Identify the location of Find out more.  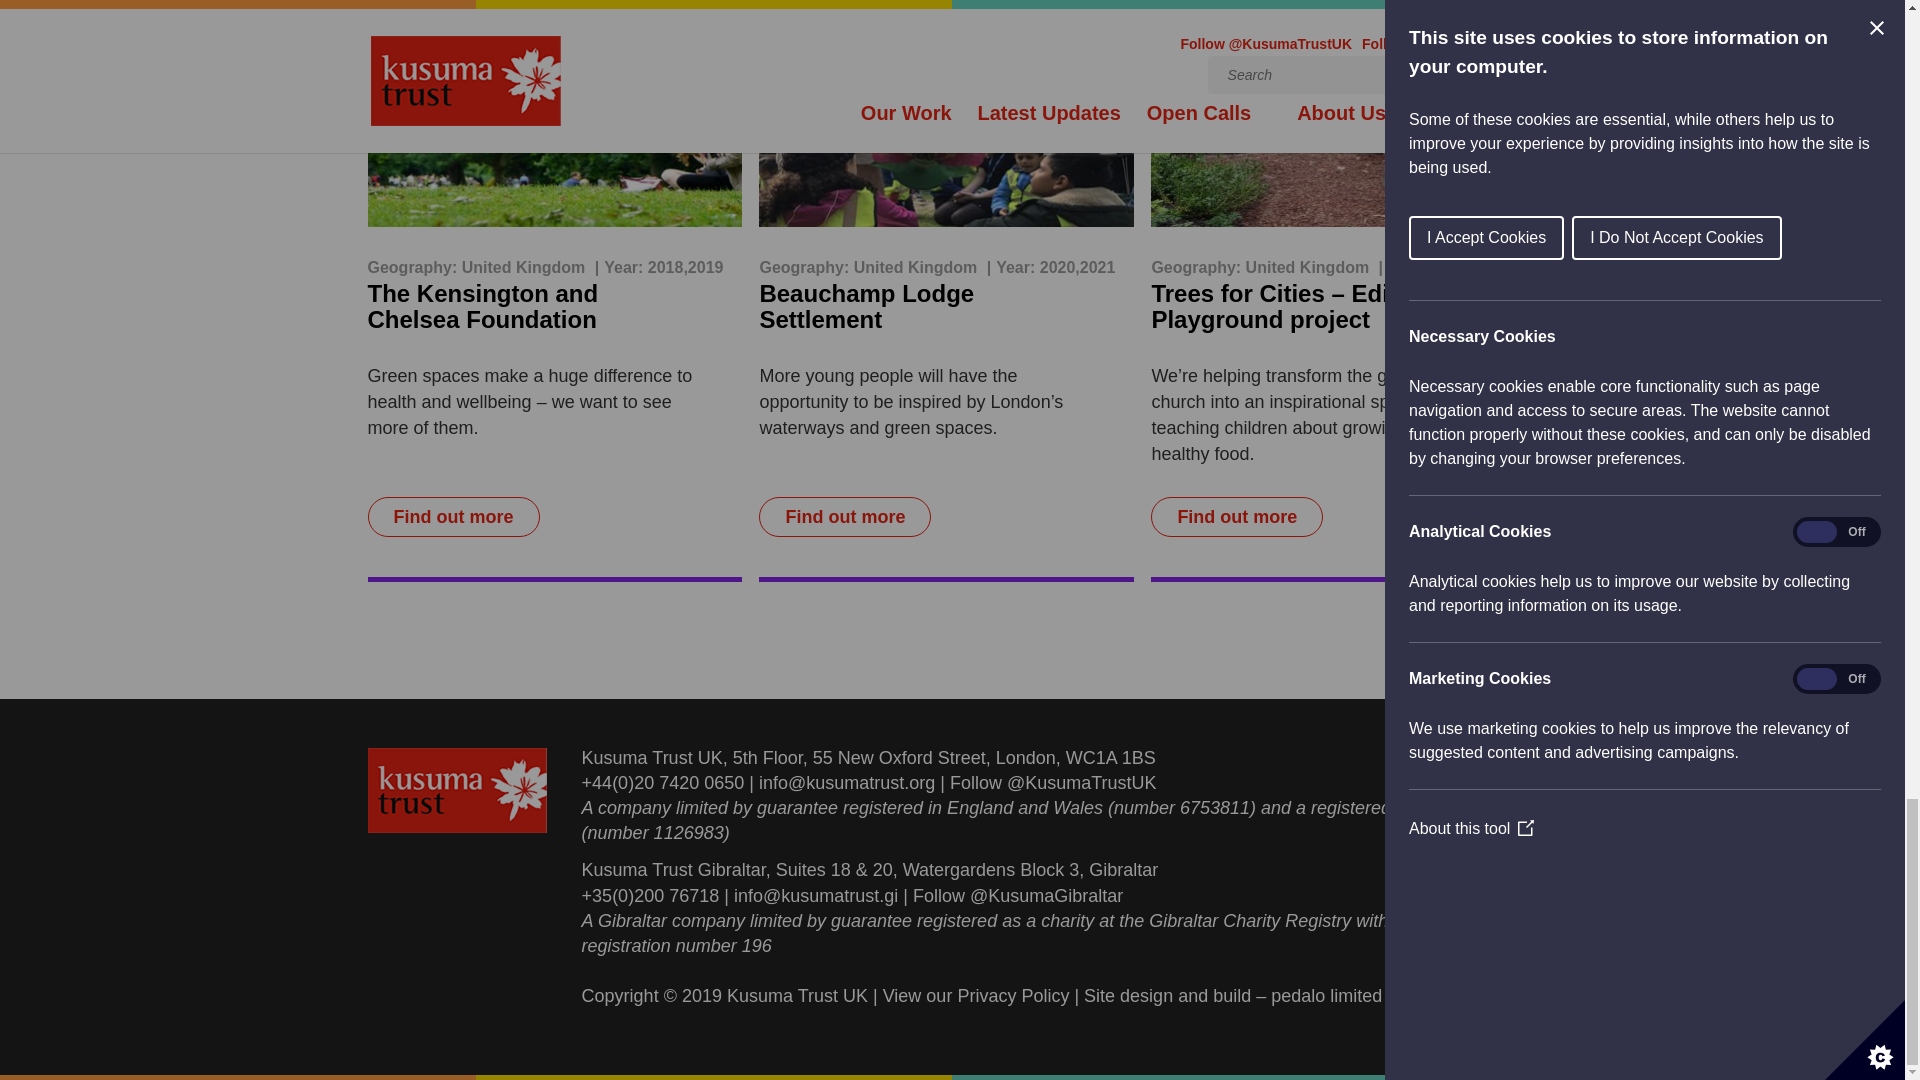
(844, 516).